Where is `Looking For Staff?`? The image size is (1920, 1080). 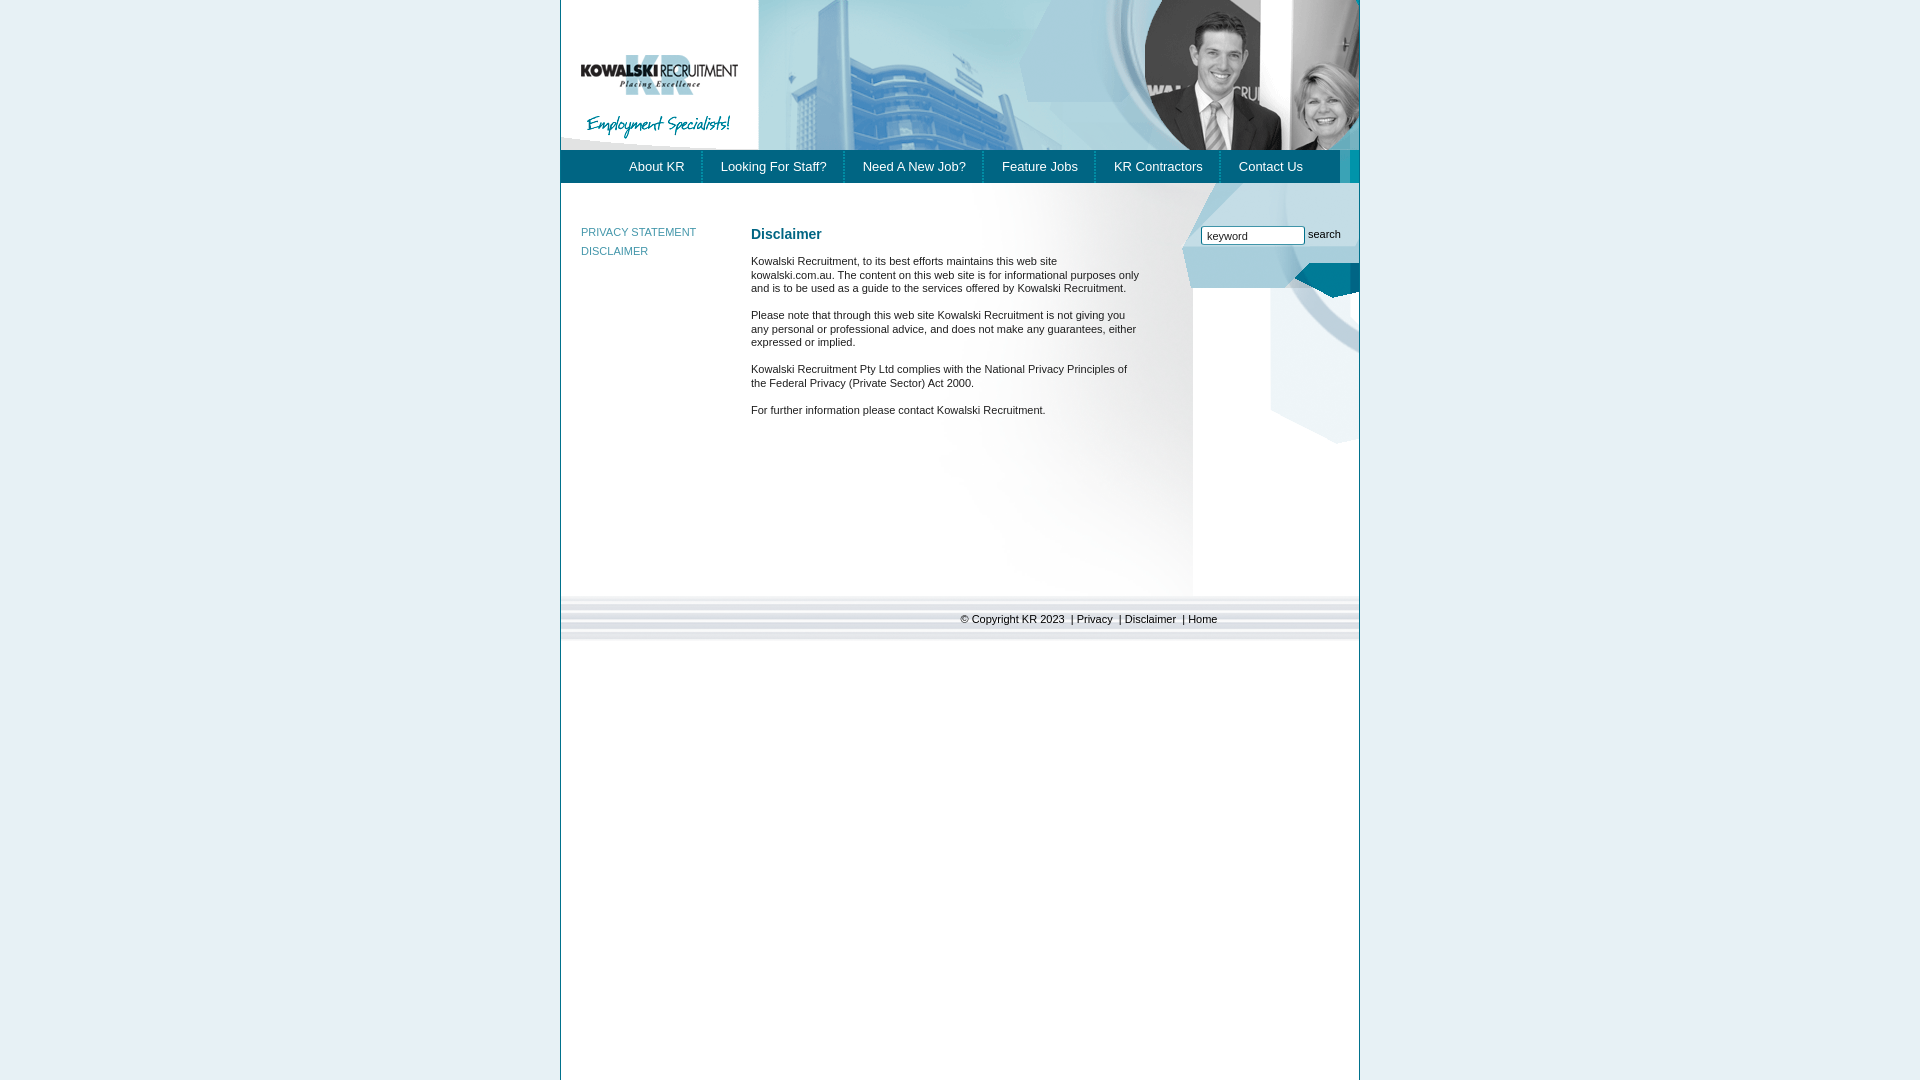 Looking For Staff? is located at coordinates (774, 166).